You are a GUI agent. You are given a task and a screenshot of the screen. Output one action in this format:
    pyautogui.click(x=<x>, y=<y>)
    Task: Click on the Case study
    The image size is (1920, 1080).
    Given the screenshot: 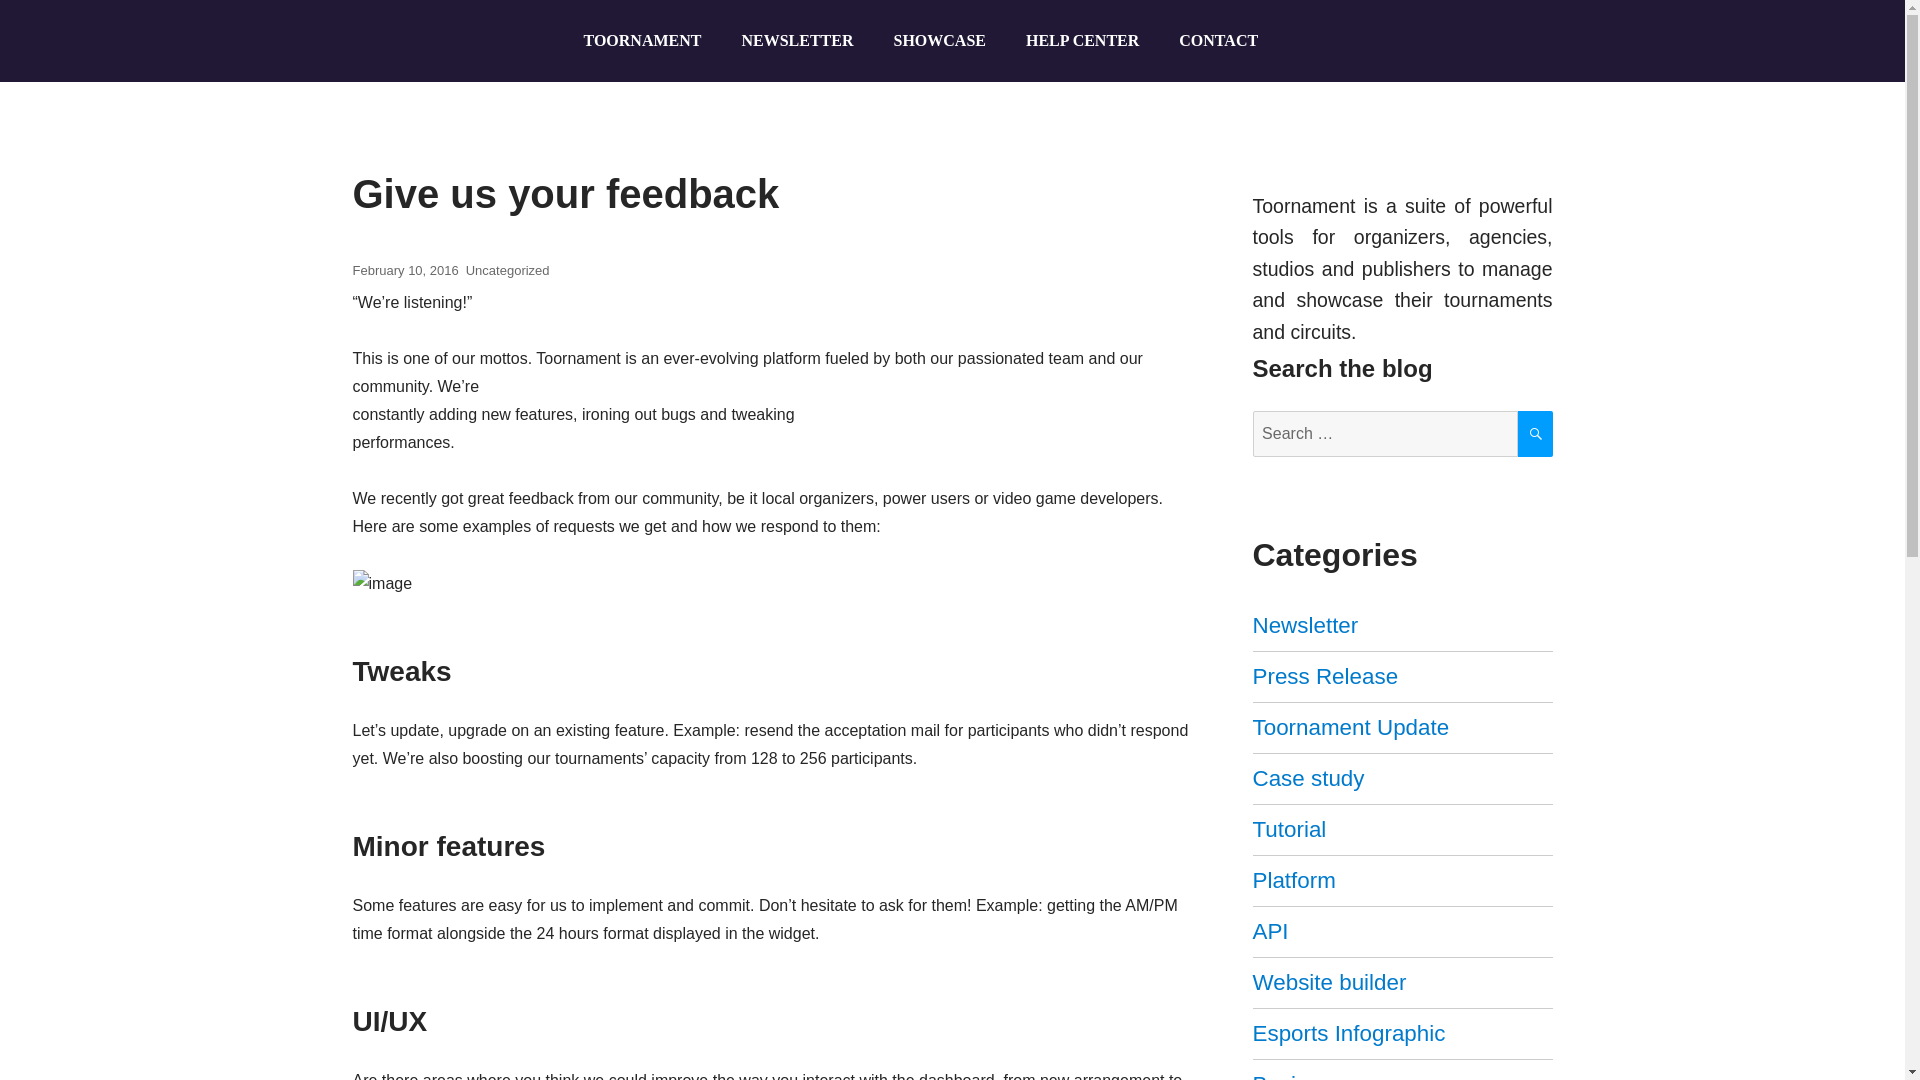 What is the action you would take?
    pyautogui.click(x=1307, y=778)
    